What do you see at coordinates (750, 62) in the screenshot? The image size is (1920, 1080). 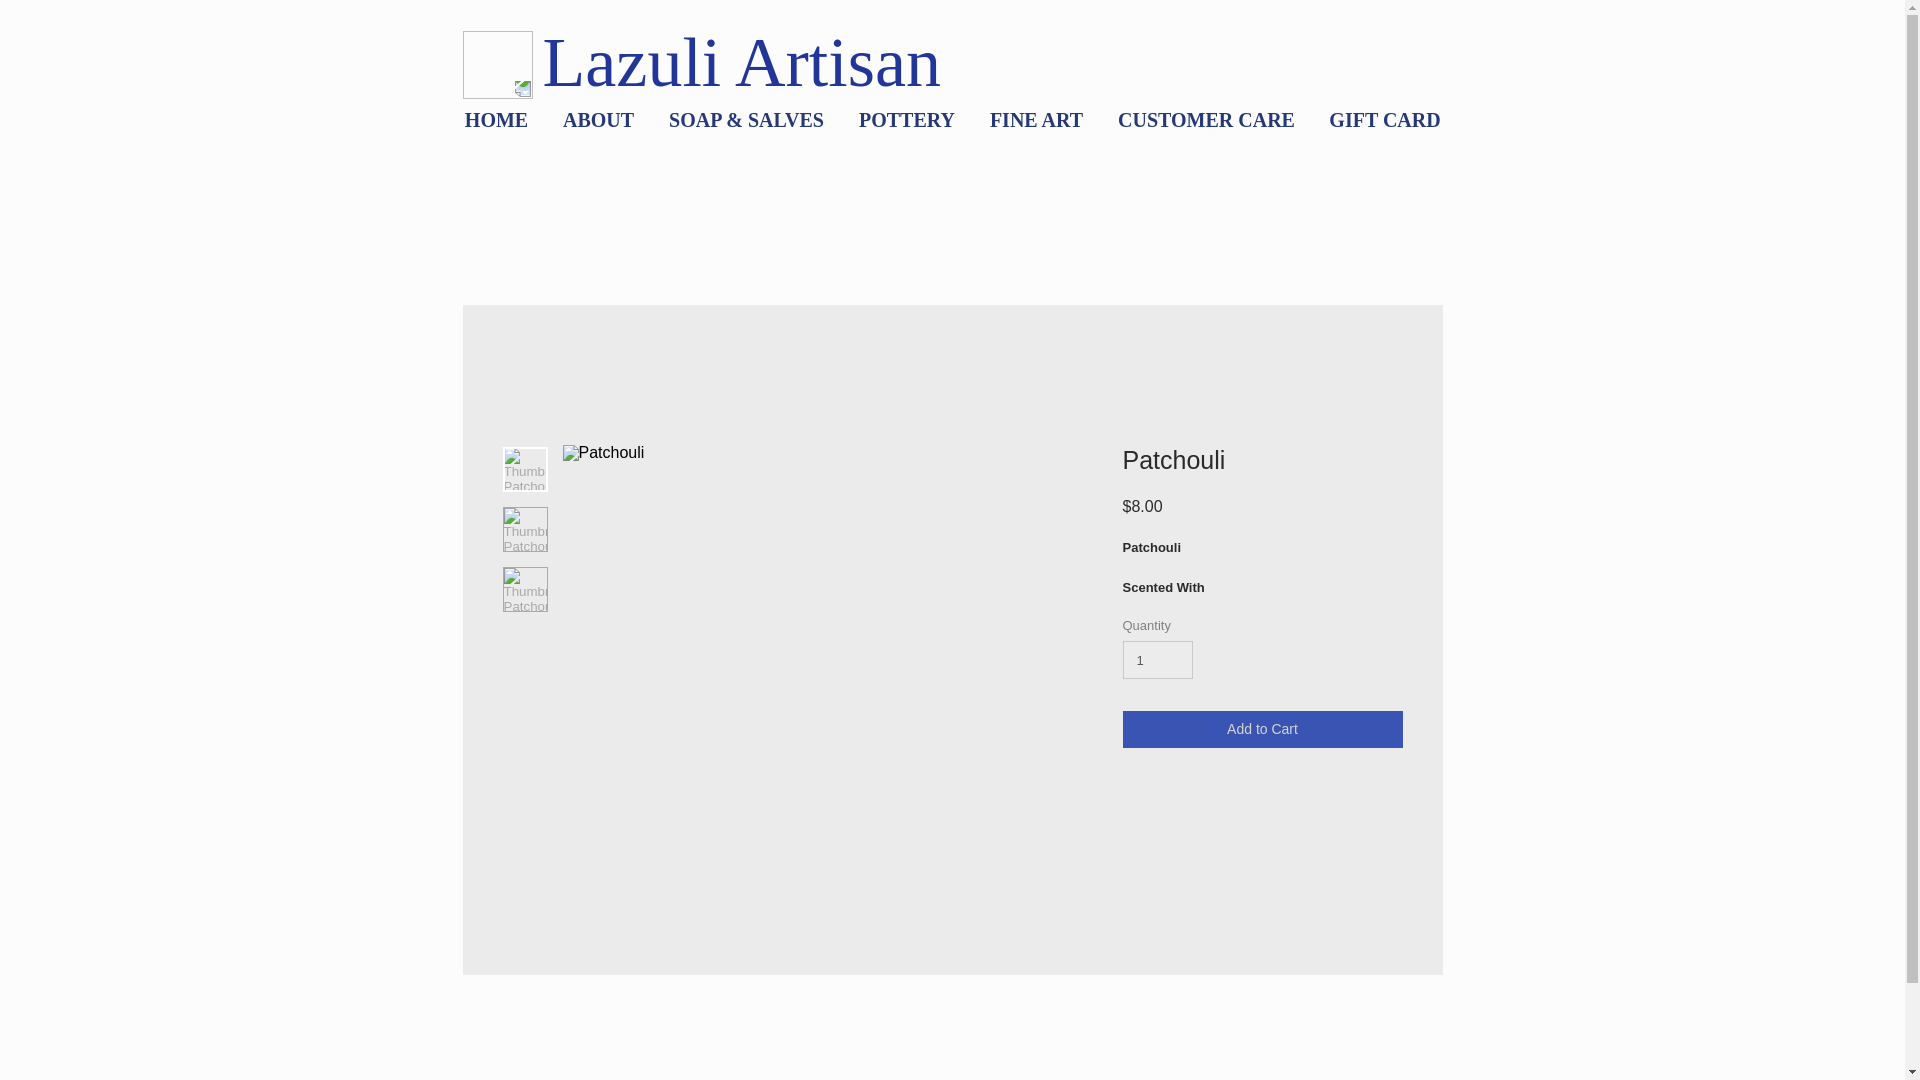 I see `Lazuli Artisan ` at bounding box center [750, 62].